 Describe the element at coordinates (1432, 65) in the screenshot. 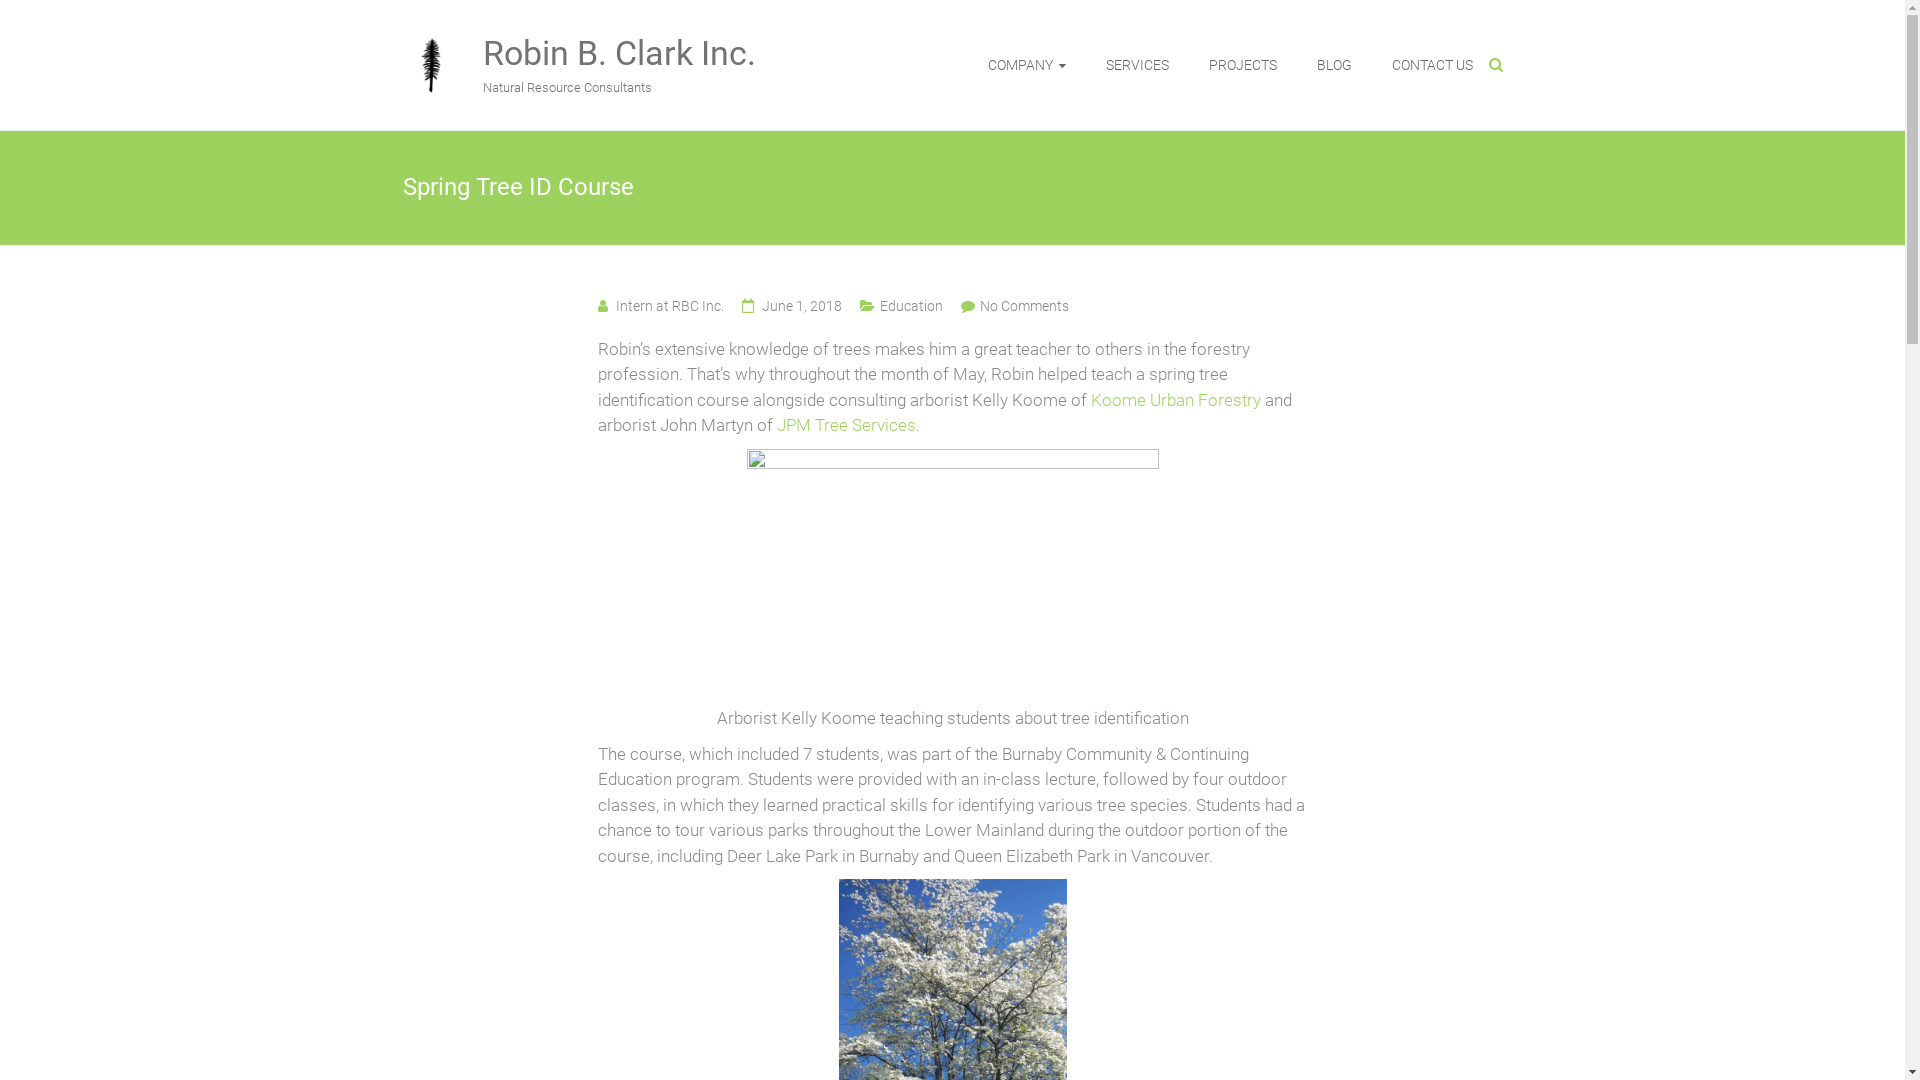

I see `CONTACT US` at that location.